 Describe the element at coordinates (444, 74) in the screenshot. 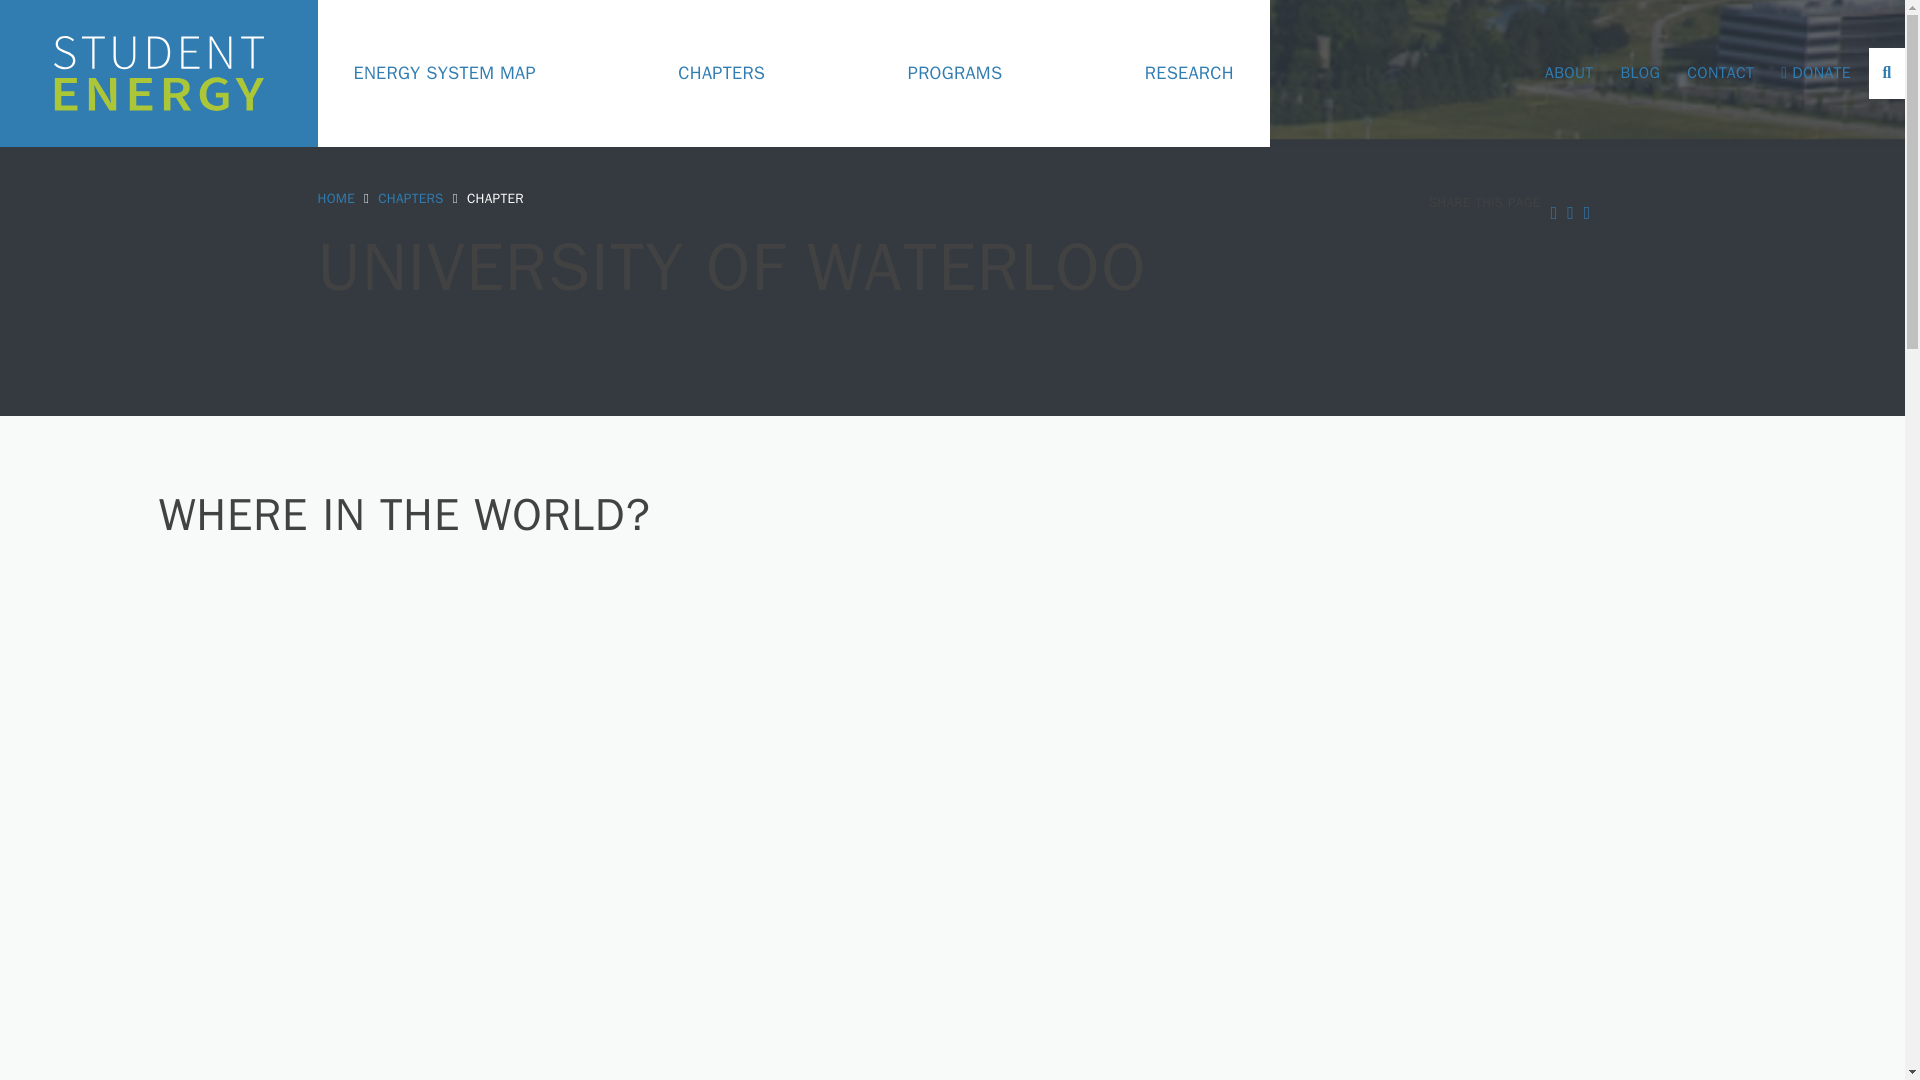

I see `ENERGY SYSTEM MAP` at that location.